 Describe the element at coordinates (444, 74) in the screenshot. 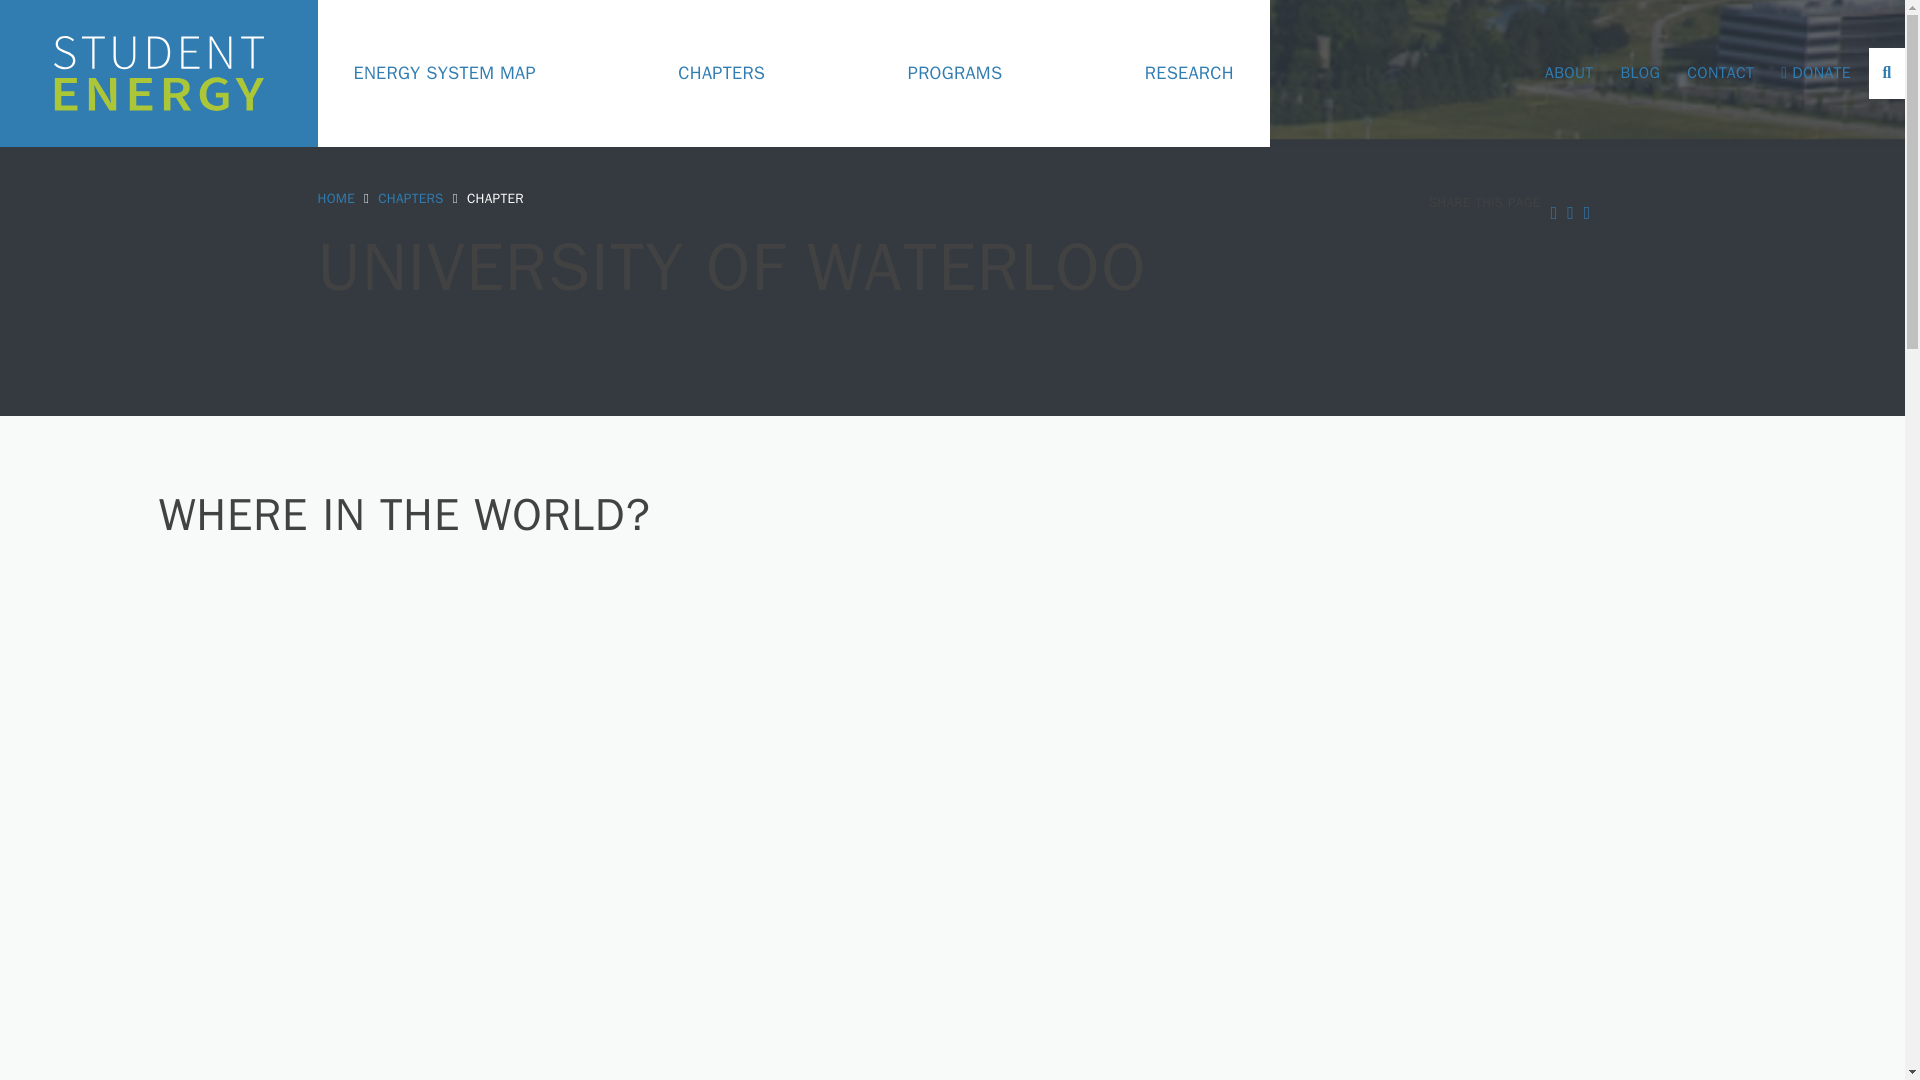

I see `ENERGY SYSTEM MAP` at that location.